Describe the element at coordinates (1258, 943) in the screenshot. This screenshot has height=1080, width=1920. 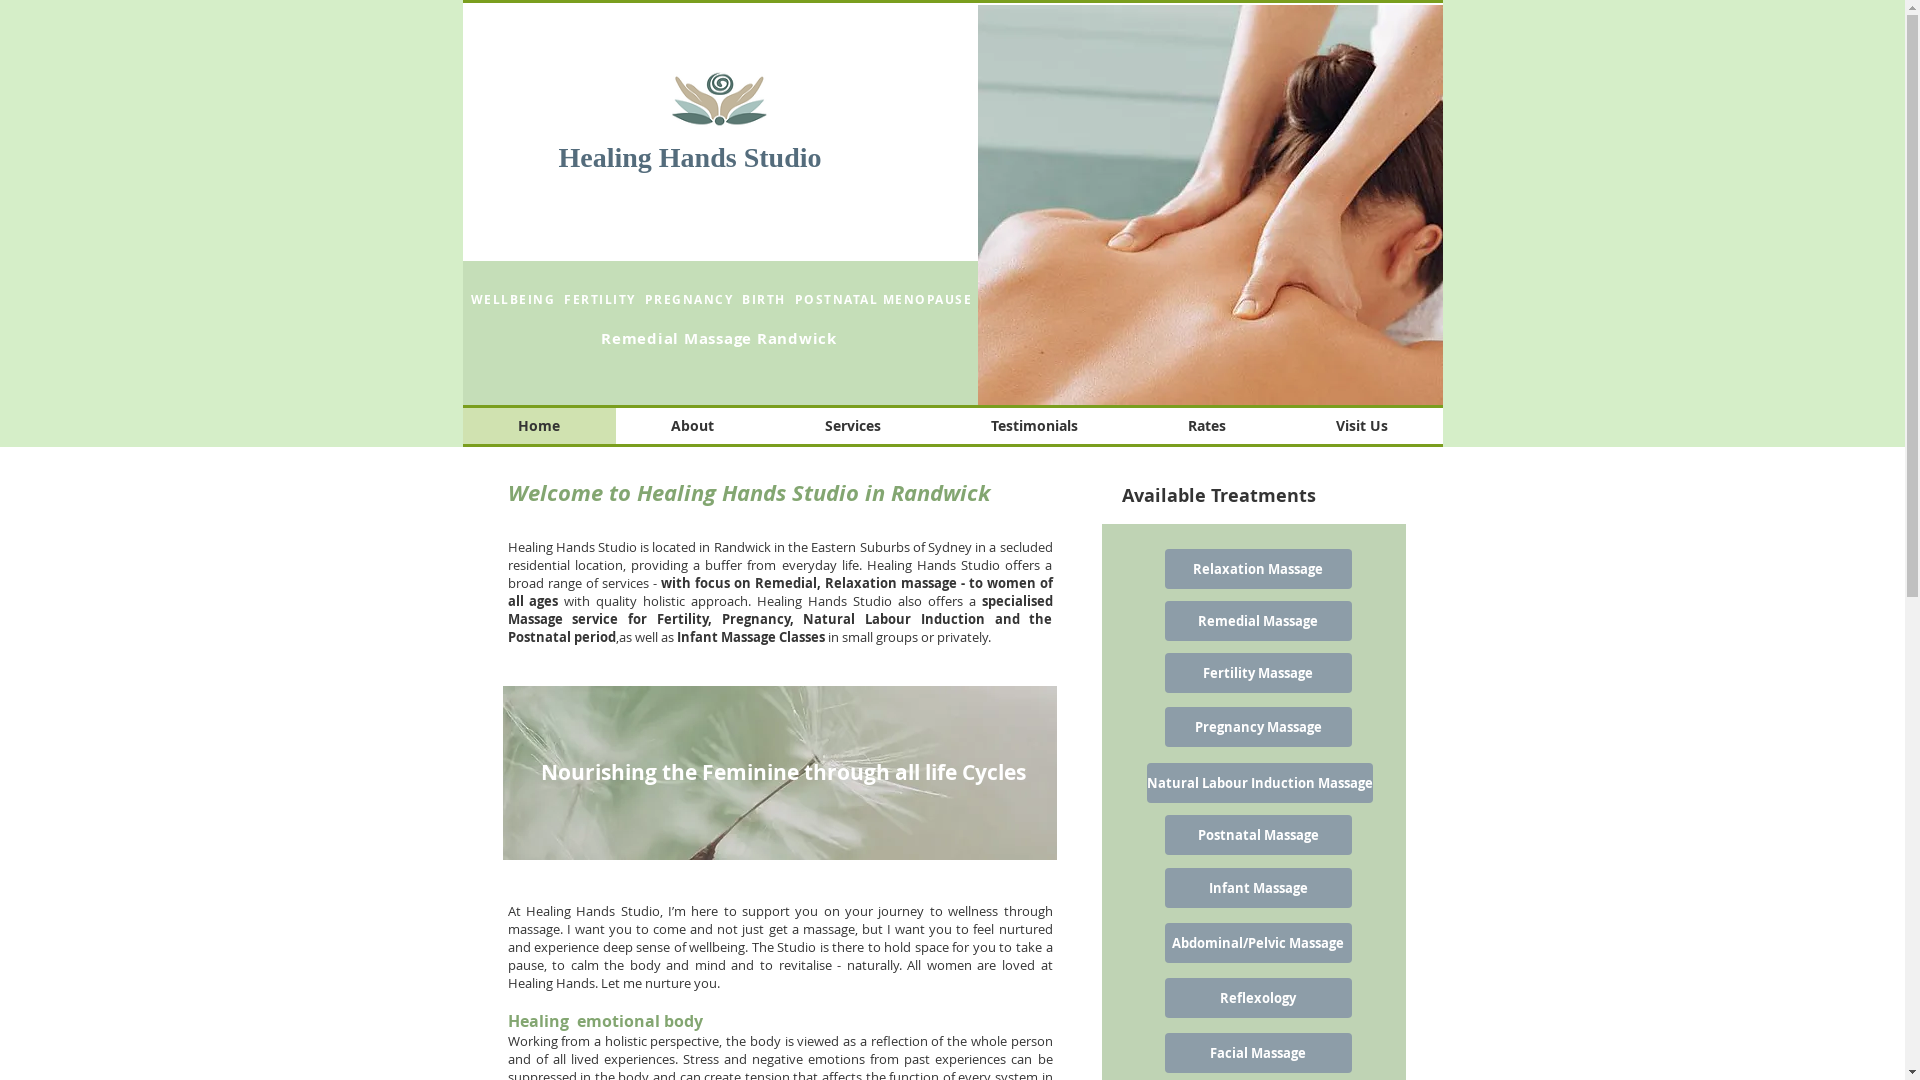
I see `Abdominal/Pelvic Massage` at that location.